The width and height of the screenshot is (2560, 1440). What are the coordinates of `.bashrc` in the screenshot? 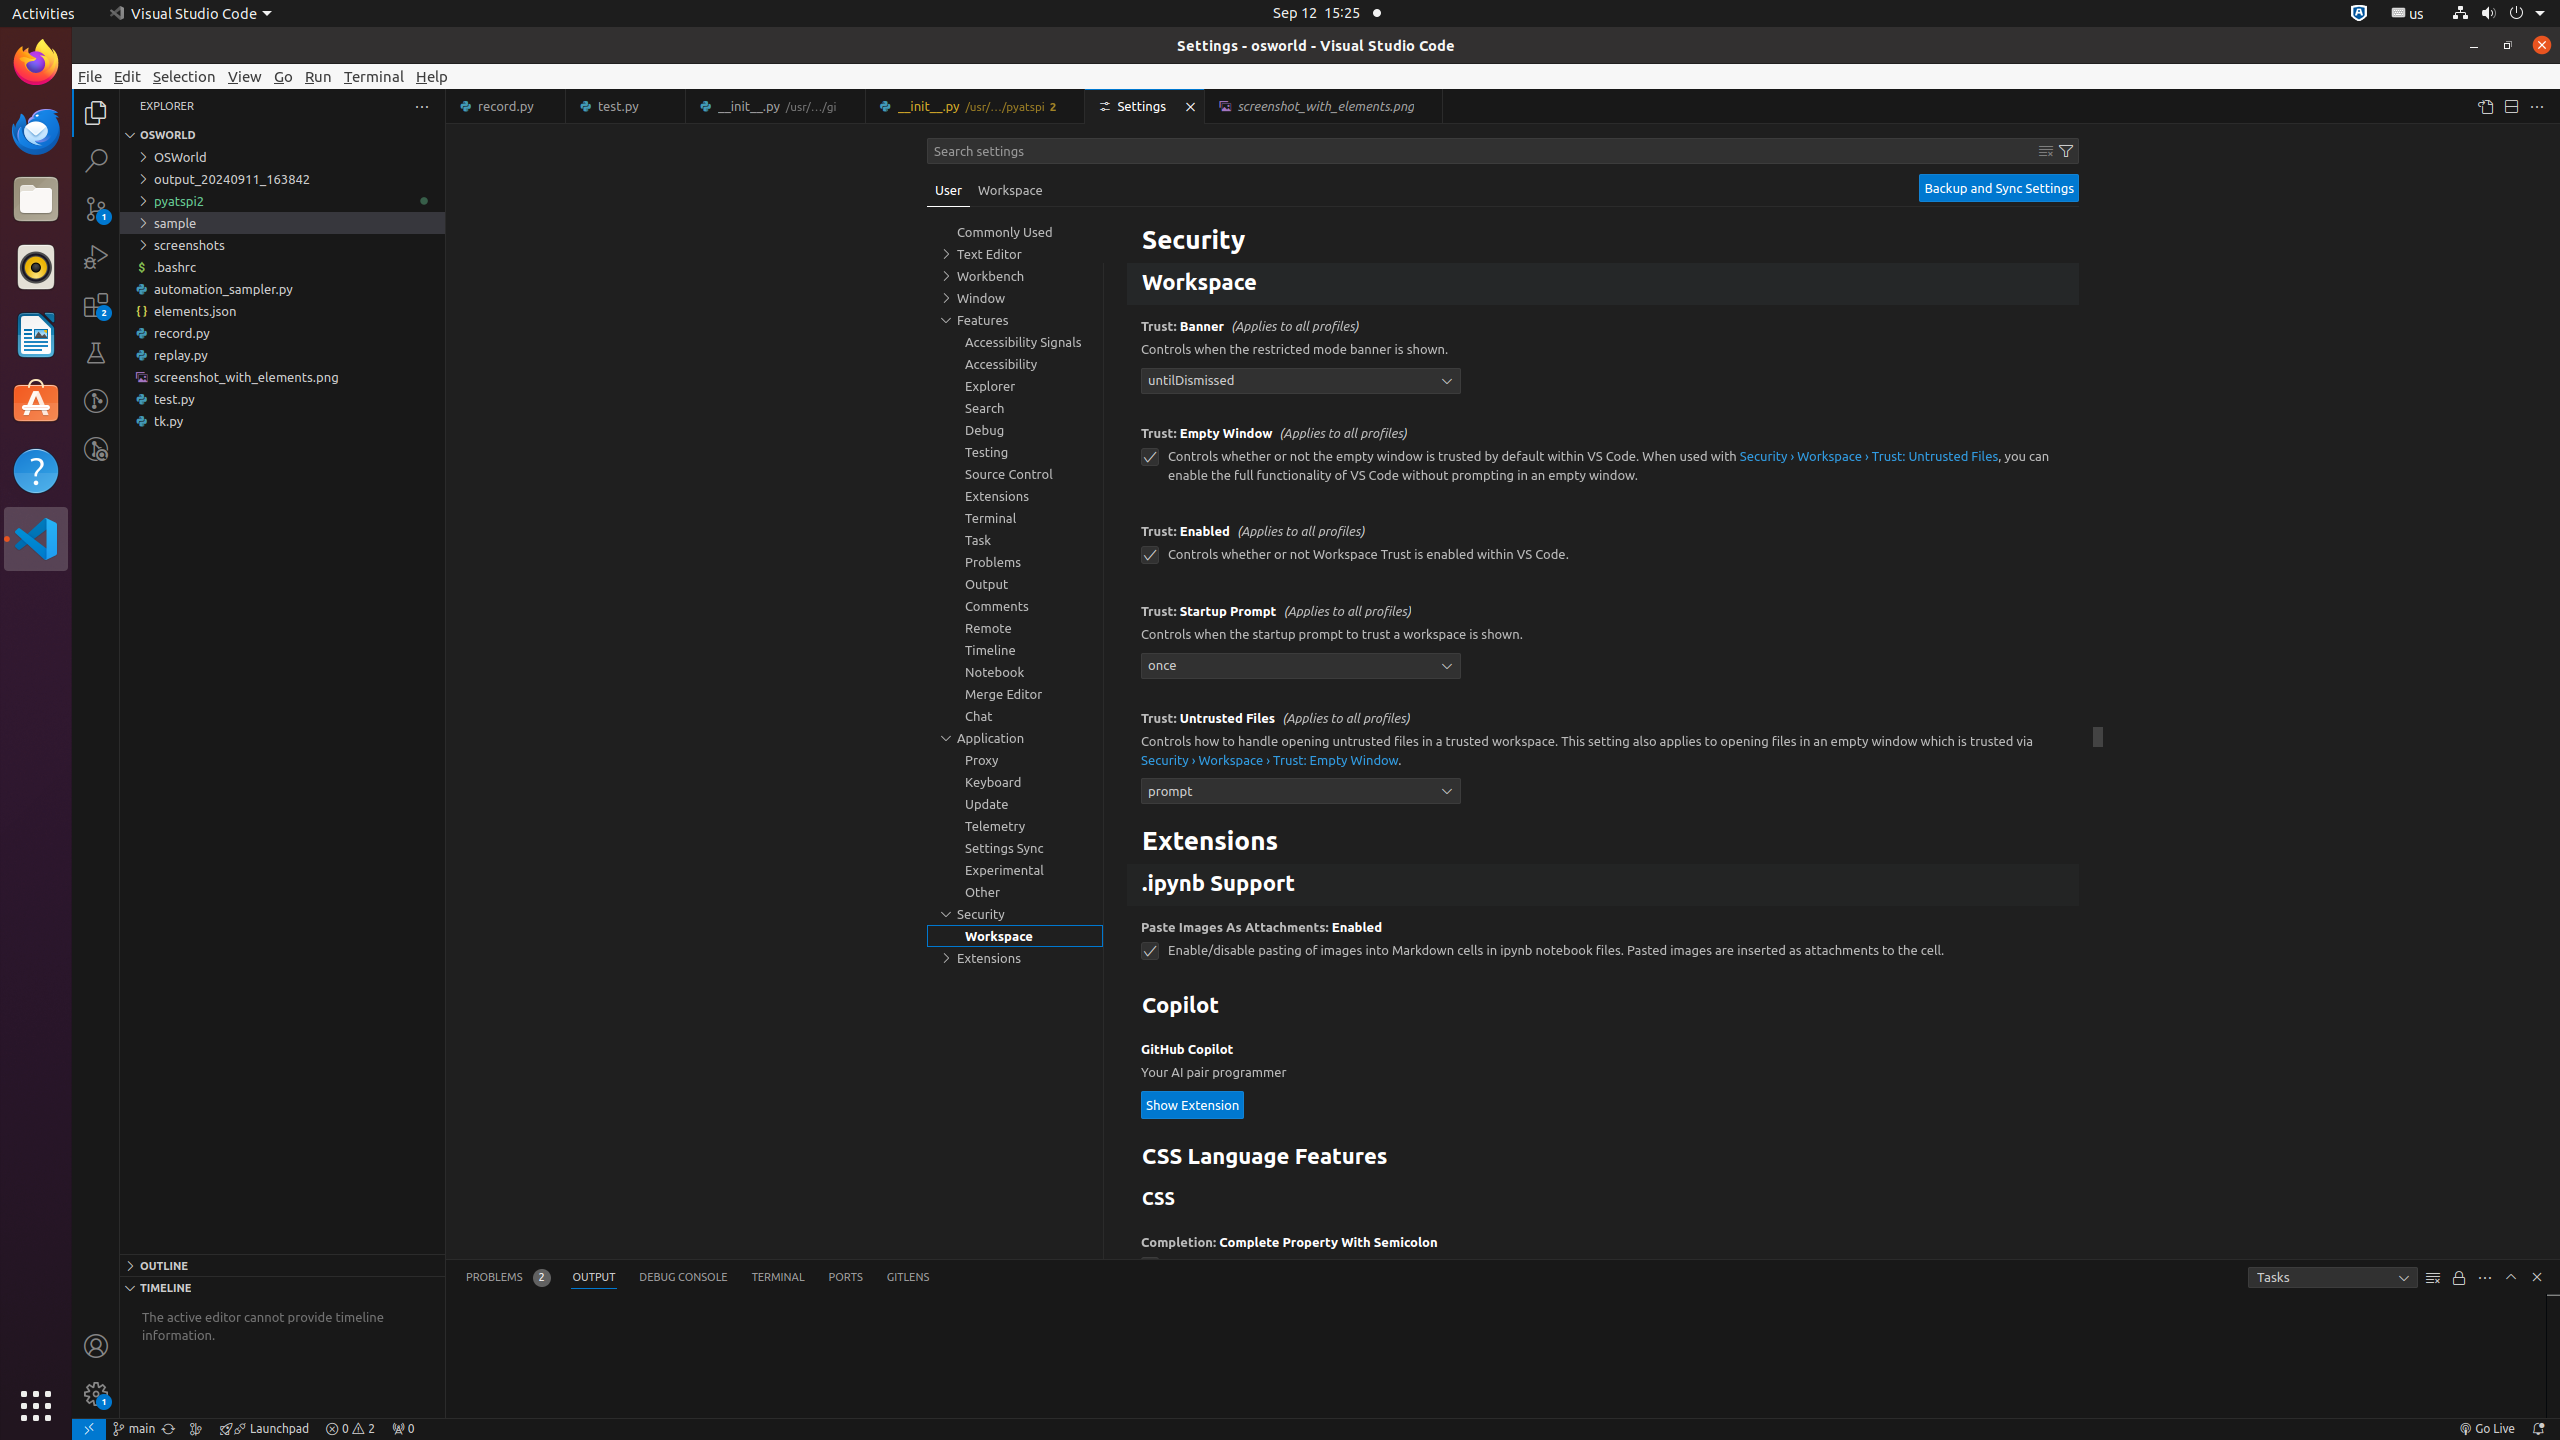 It's located at (282, 267).